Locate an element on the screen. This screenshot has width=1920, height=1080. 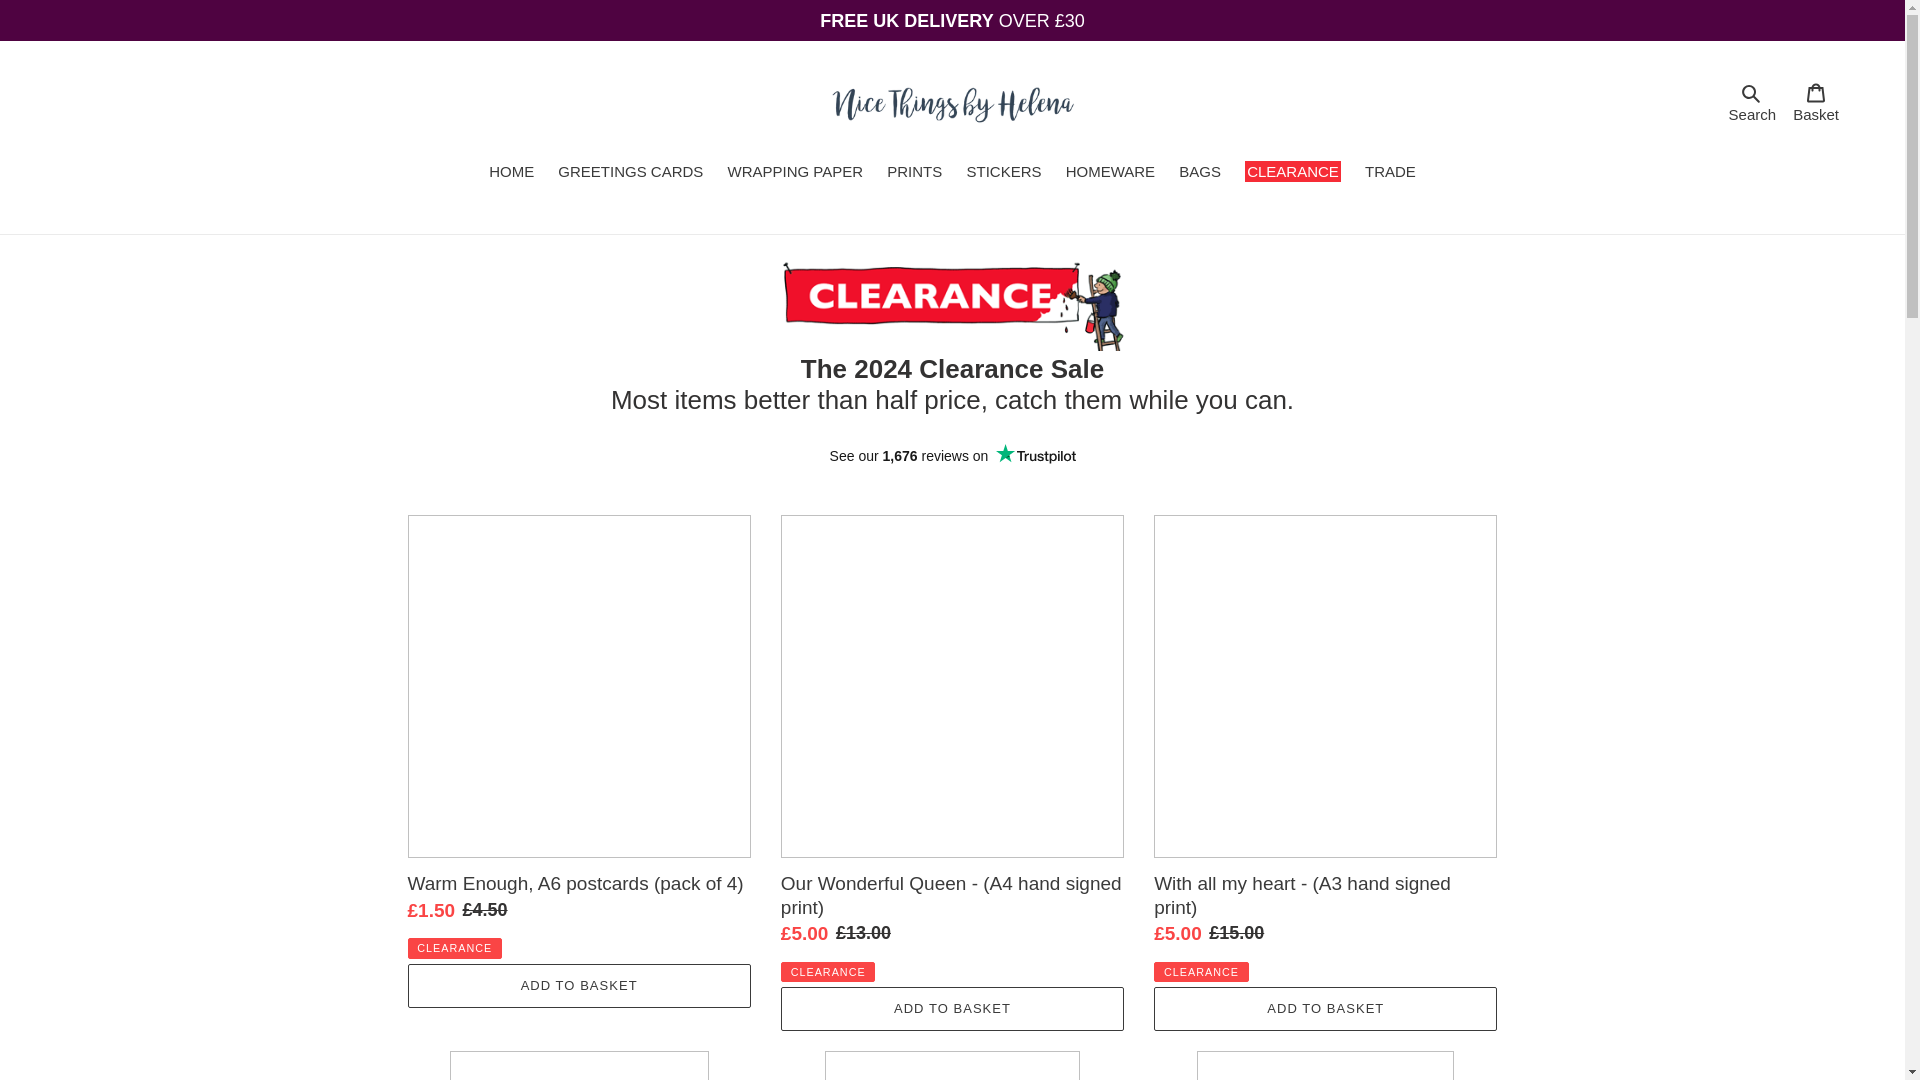
PRINTS is located at coordinates (1110, 173).